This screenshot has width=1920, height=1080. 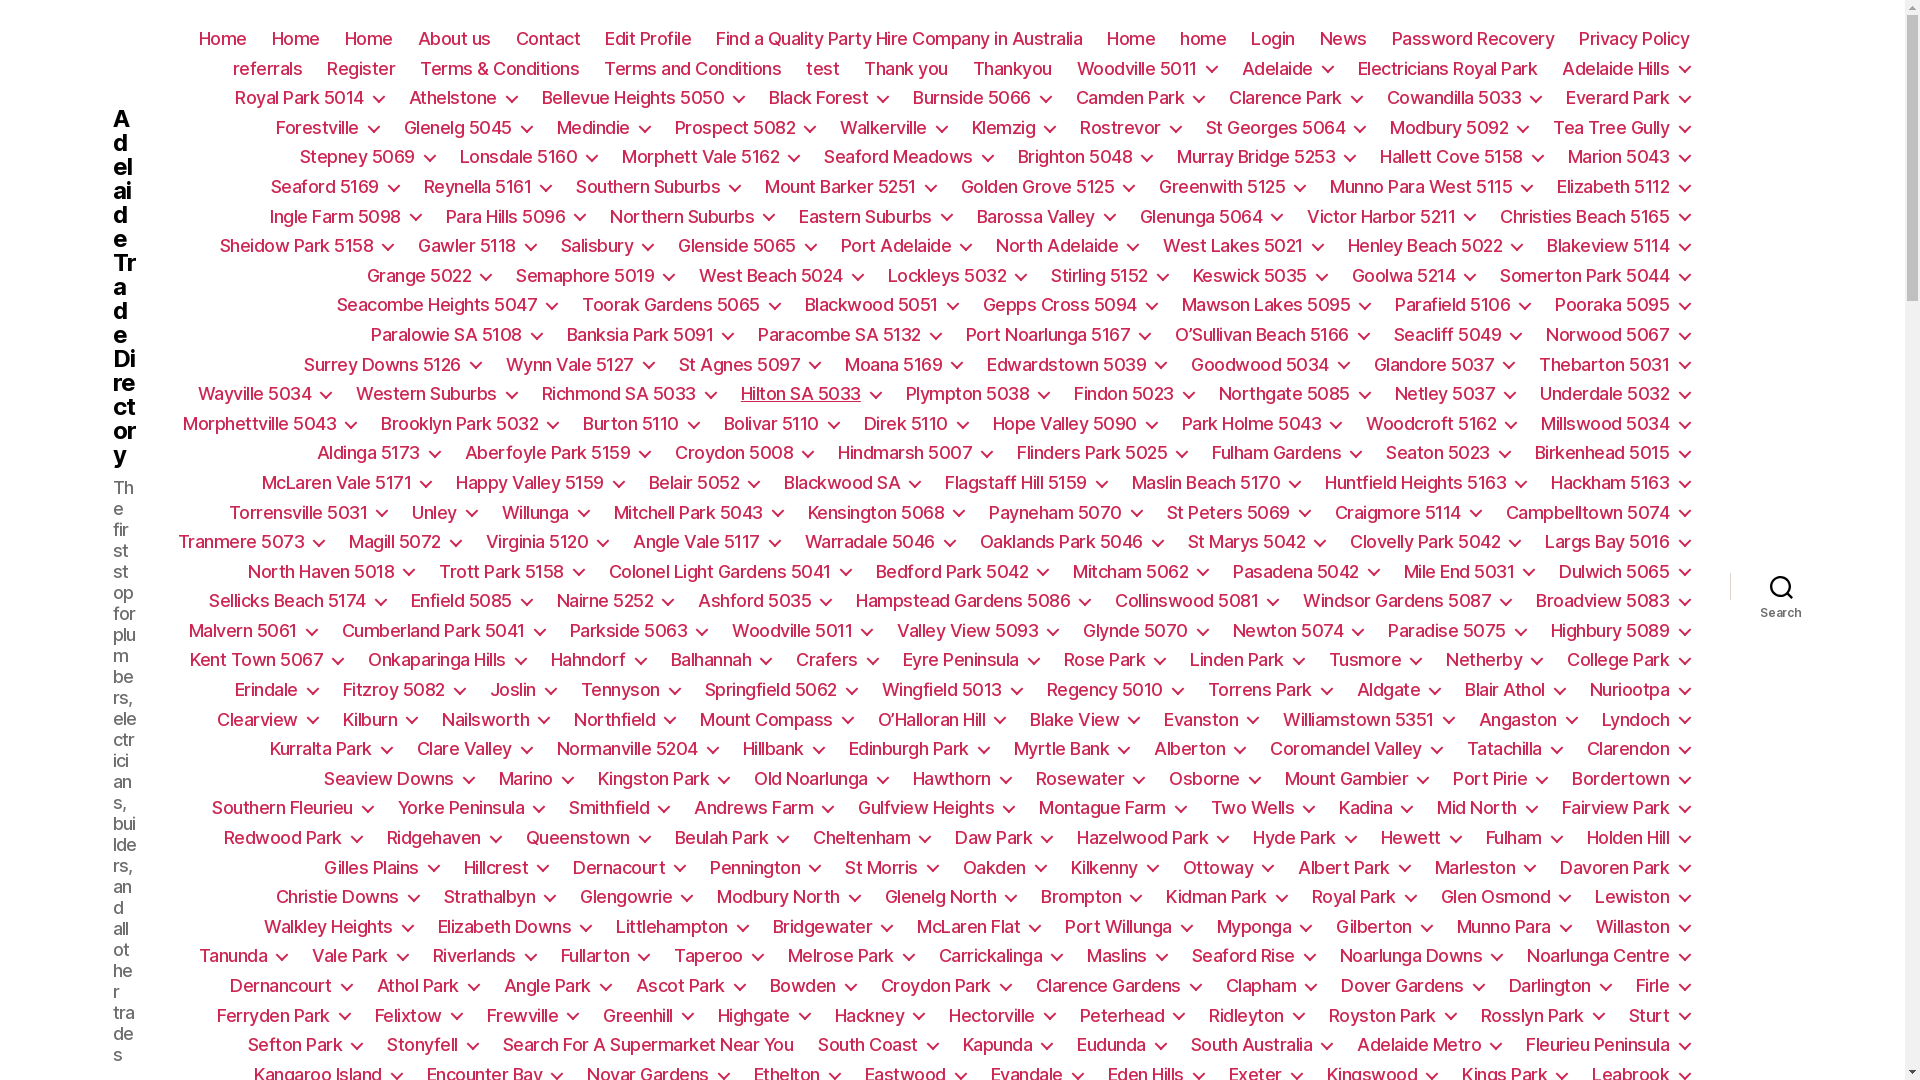 What do you see at coordinates (1304, 838) in the screenshot?
I see `Hyde Park` at bounding box center [1304, 838].